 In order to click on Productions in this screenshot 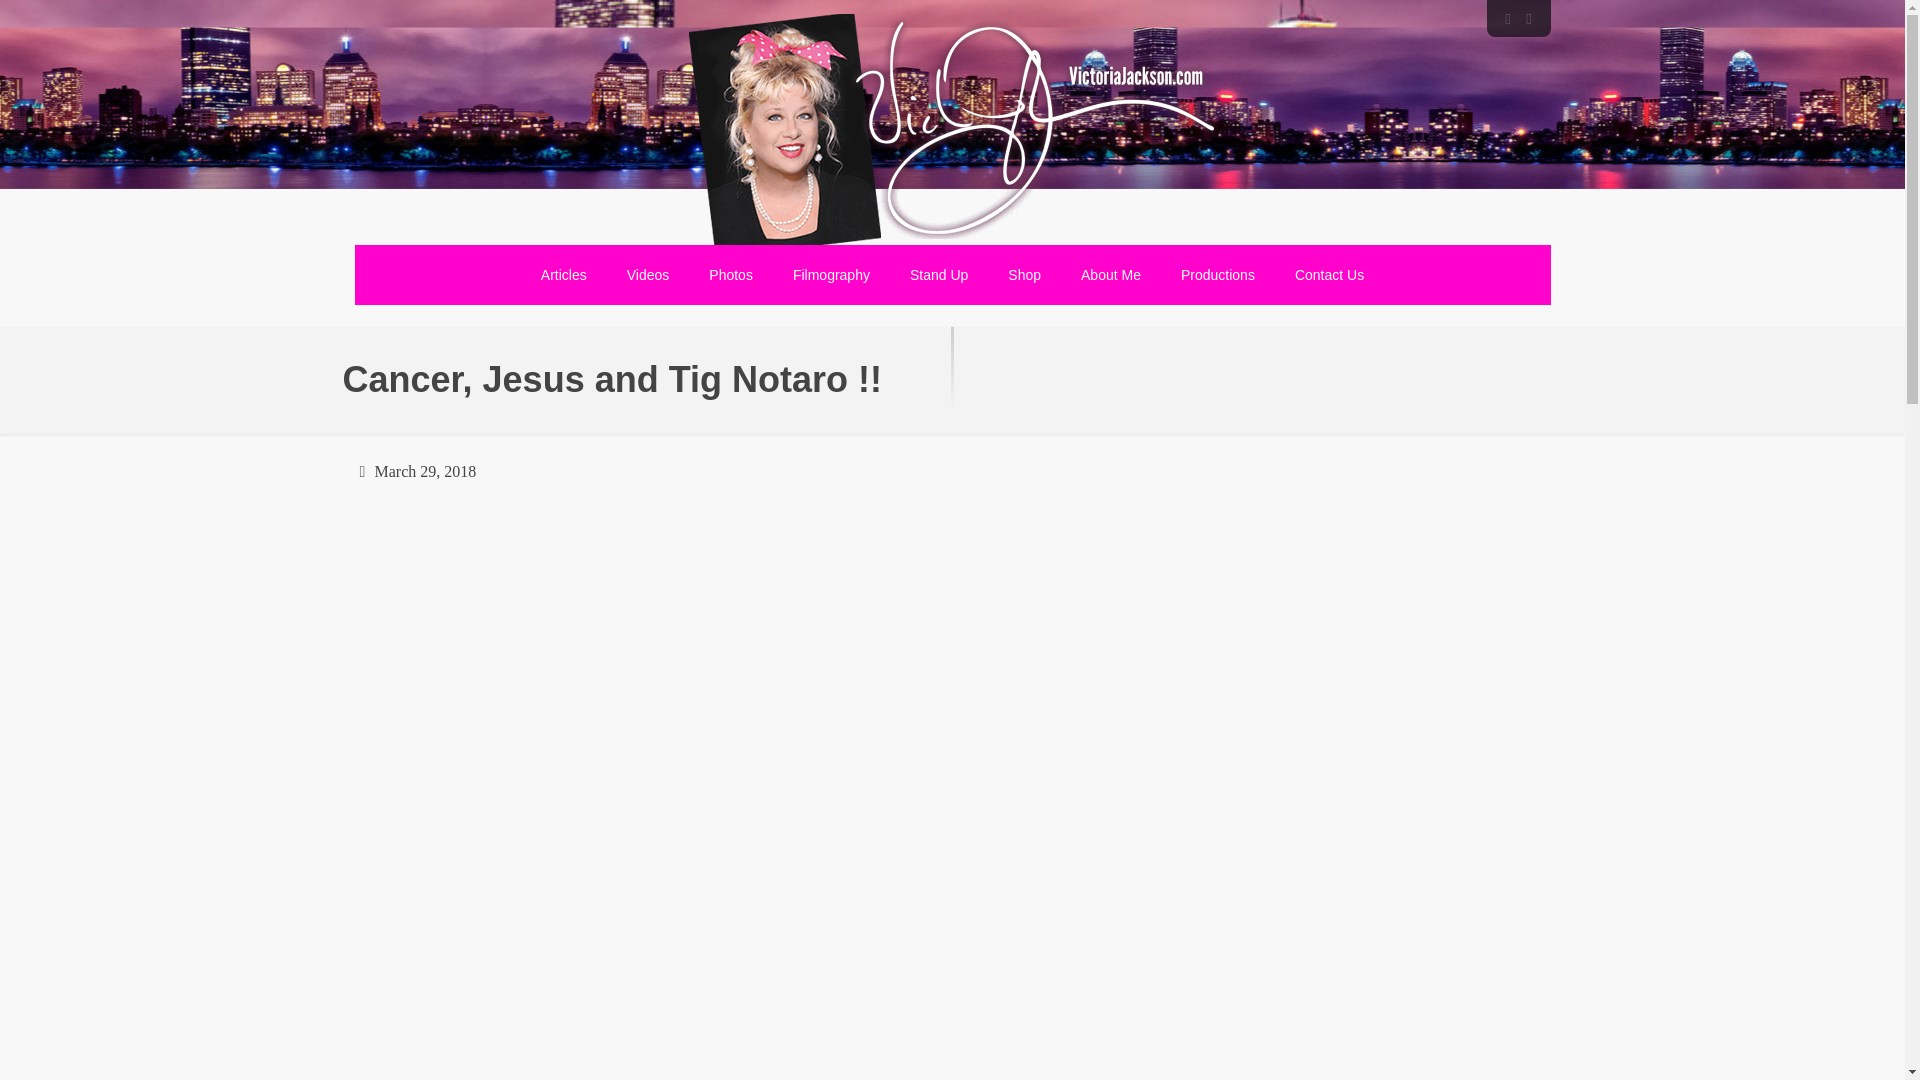, I will do `click(1218, 274)`.